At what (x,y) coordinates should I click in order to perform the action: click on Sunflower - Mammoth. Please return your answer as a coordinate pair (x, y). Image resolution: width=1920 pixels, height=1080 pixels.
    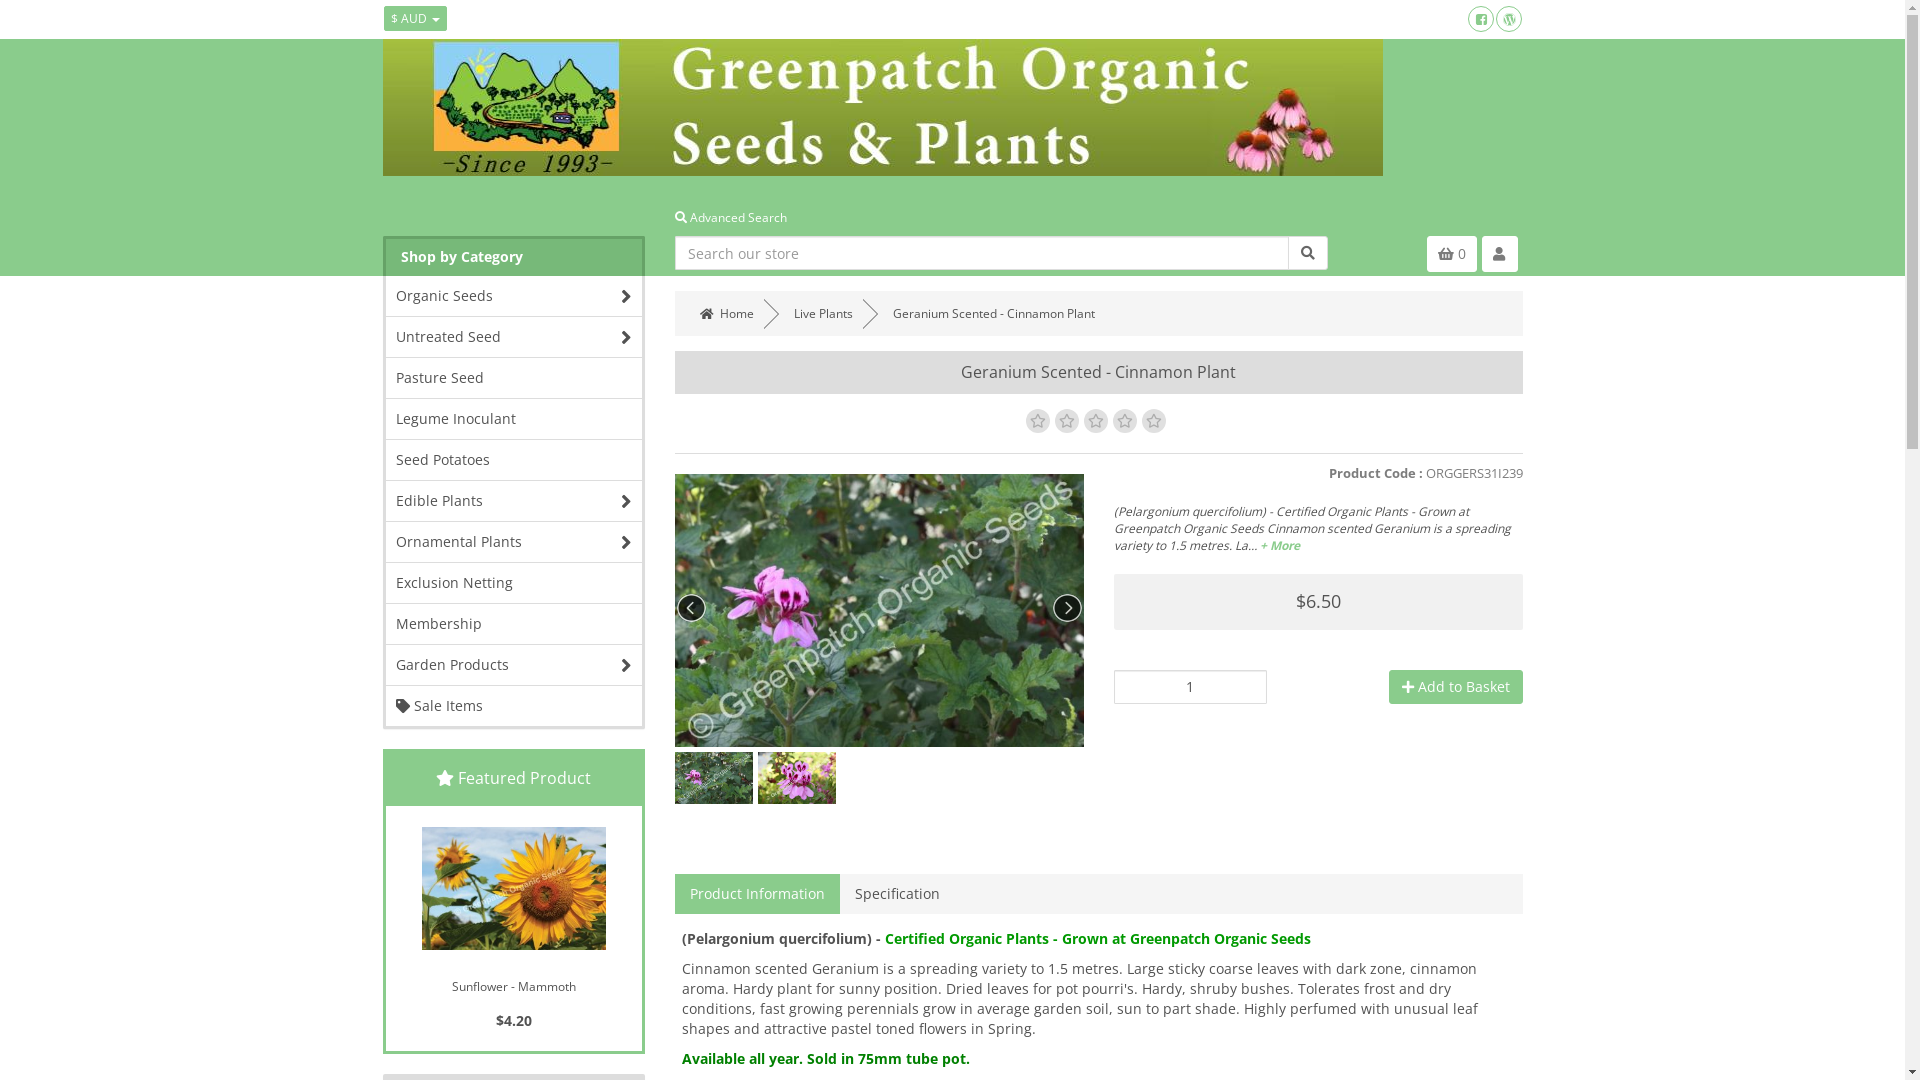
    Looking at the image, I should click on (514, 982).